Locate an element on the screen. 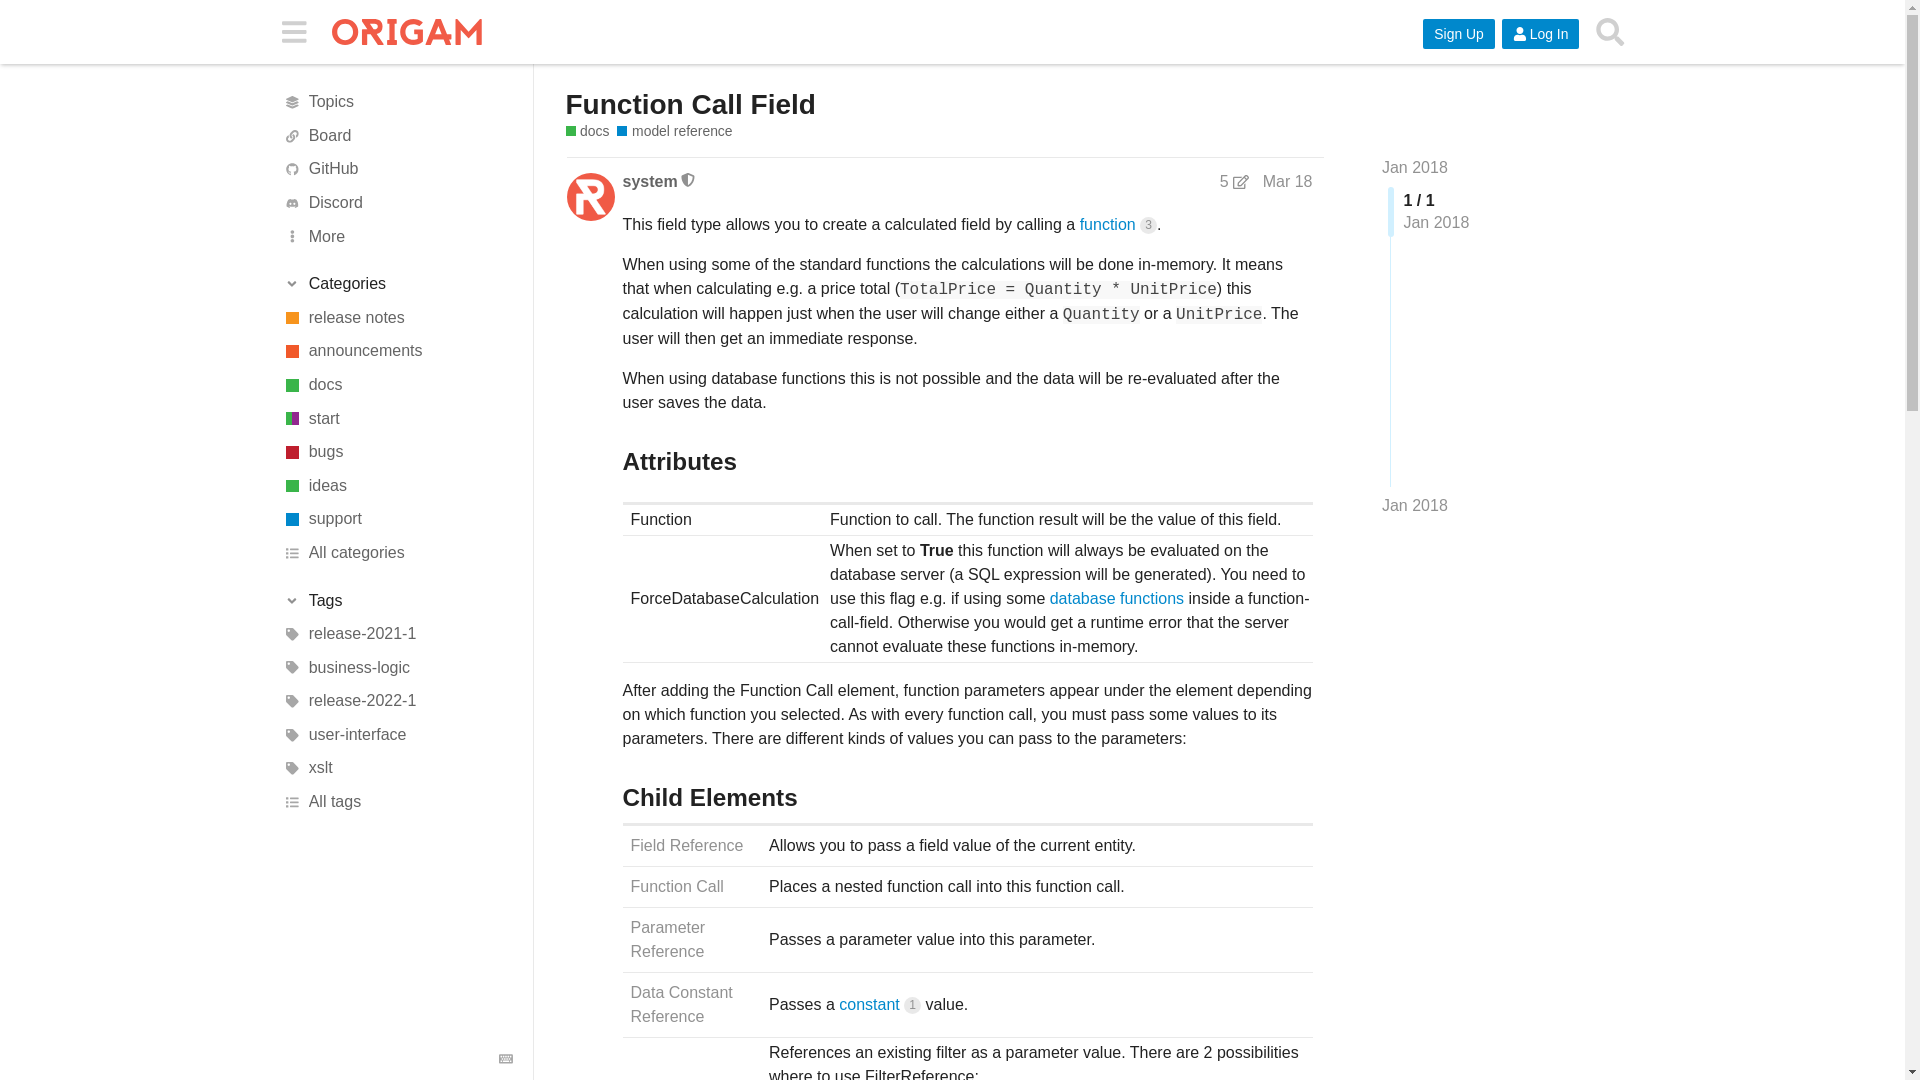 The width and height of the screenshot is (1920, 1080). Jump to the first post is located at coordinates (1414, 167).